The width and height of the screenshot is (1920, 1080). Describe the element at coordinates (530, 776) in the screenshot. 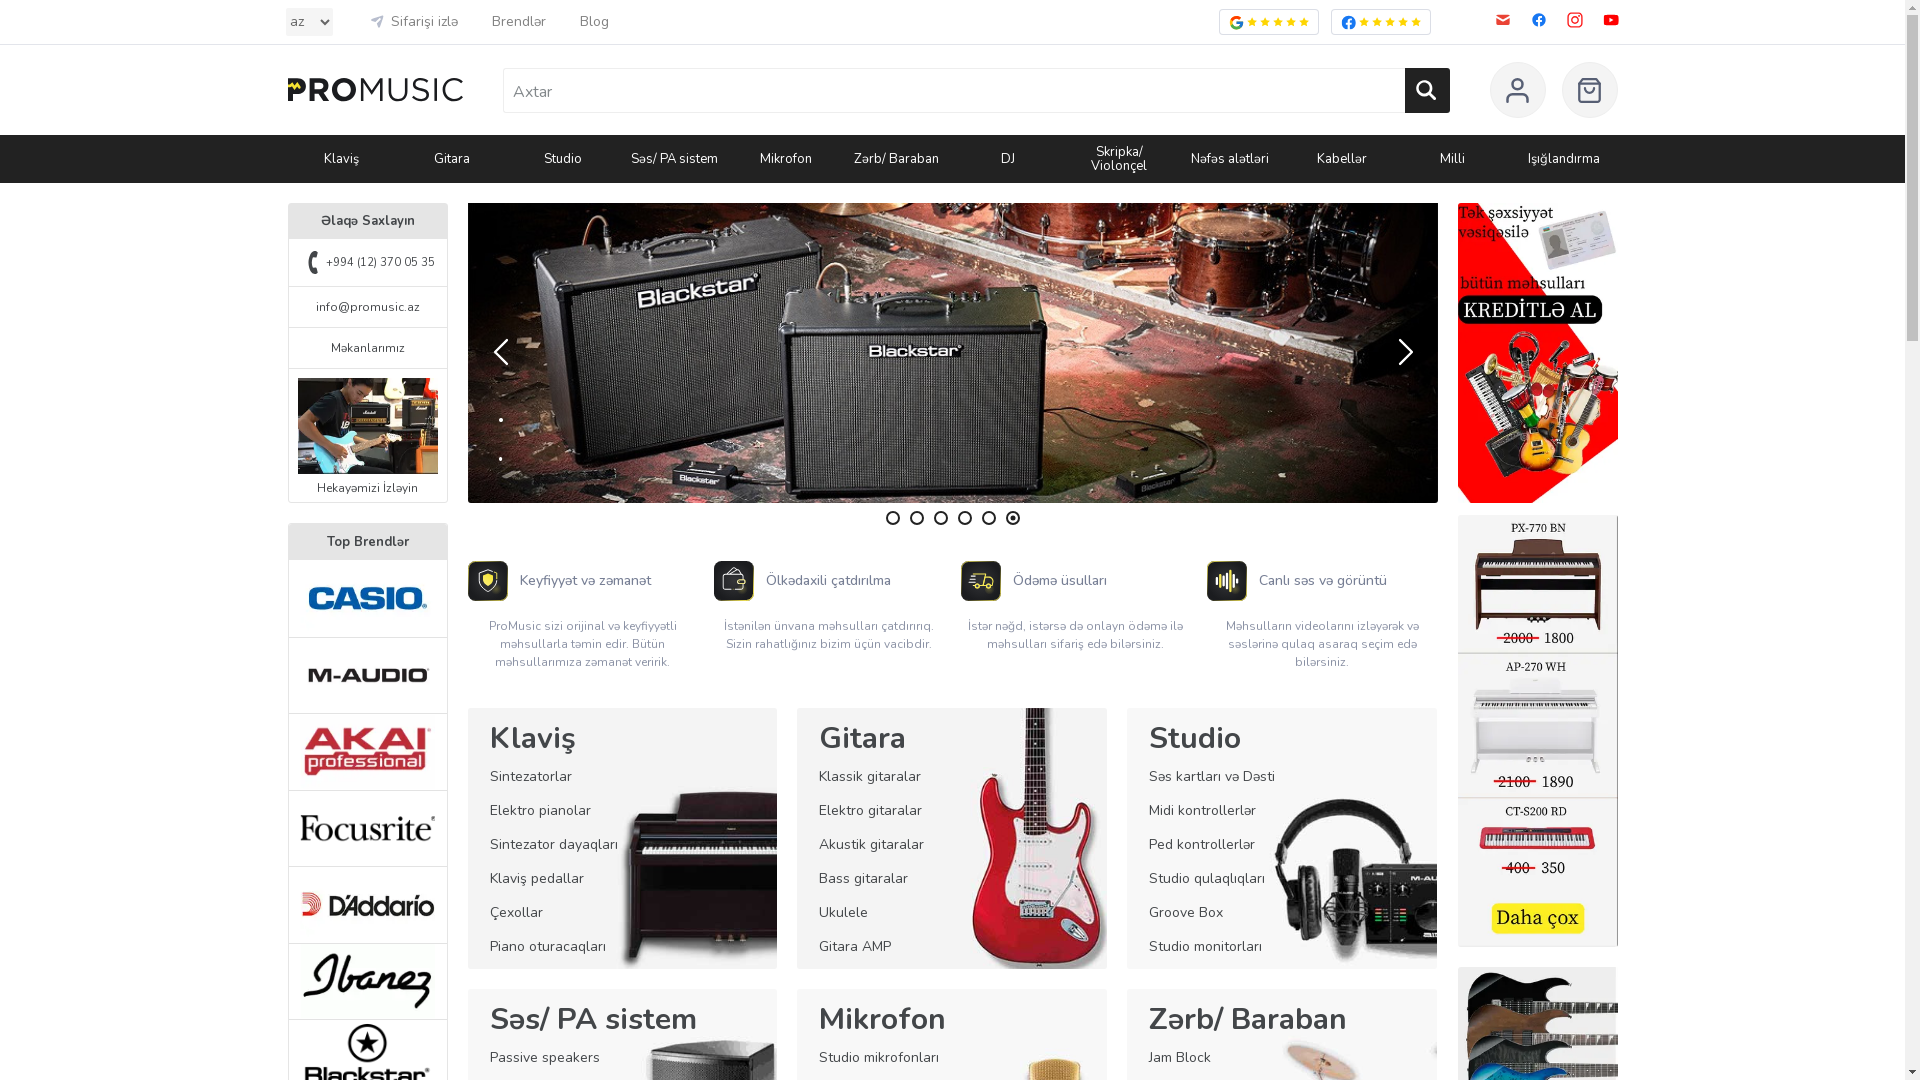

I see `Sintezatorlar` at that location.